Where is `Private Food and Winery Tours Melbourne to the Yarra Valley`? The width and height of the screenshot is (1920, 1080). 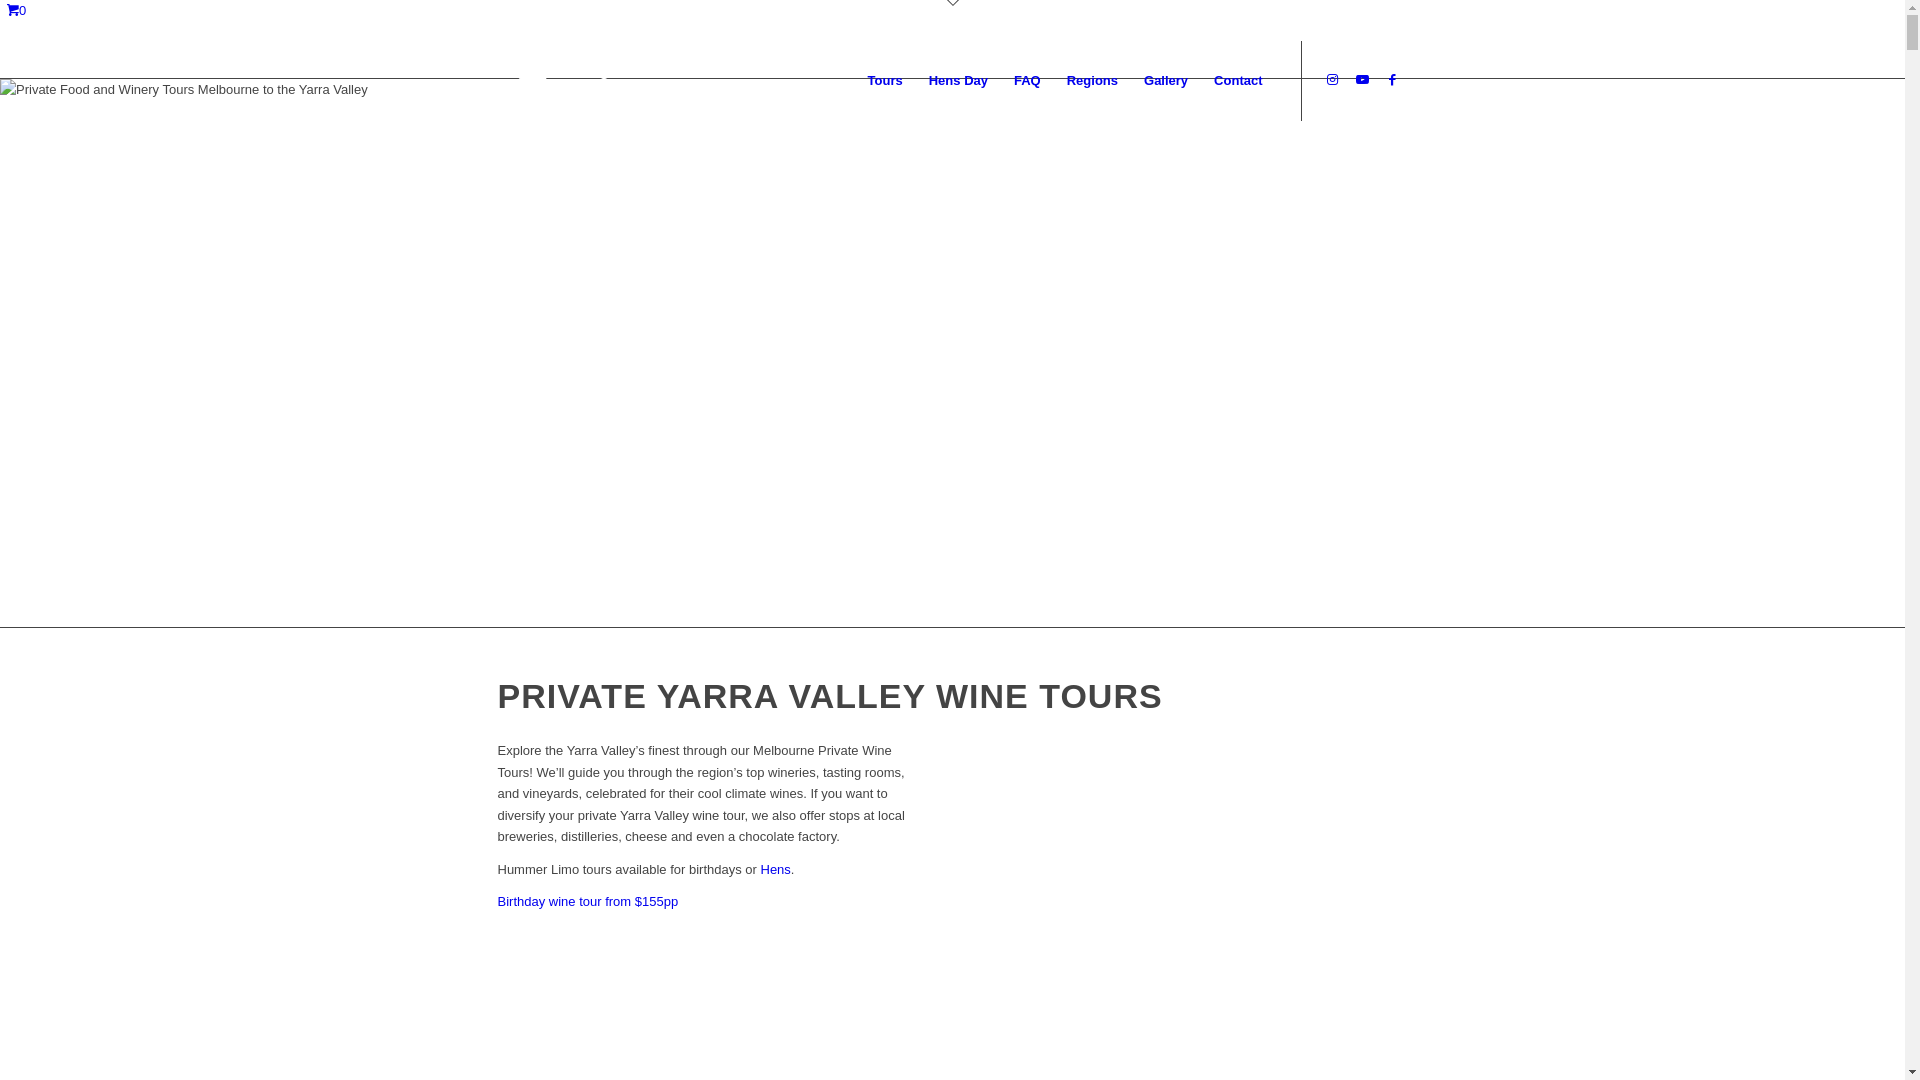
Private Food and Winery Tours Melbourne to the Yarra Valley is located at coordinates (720, 353).